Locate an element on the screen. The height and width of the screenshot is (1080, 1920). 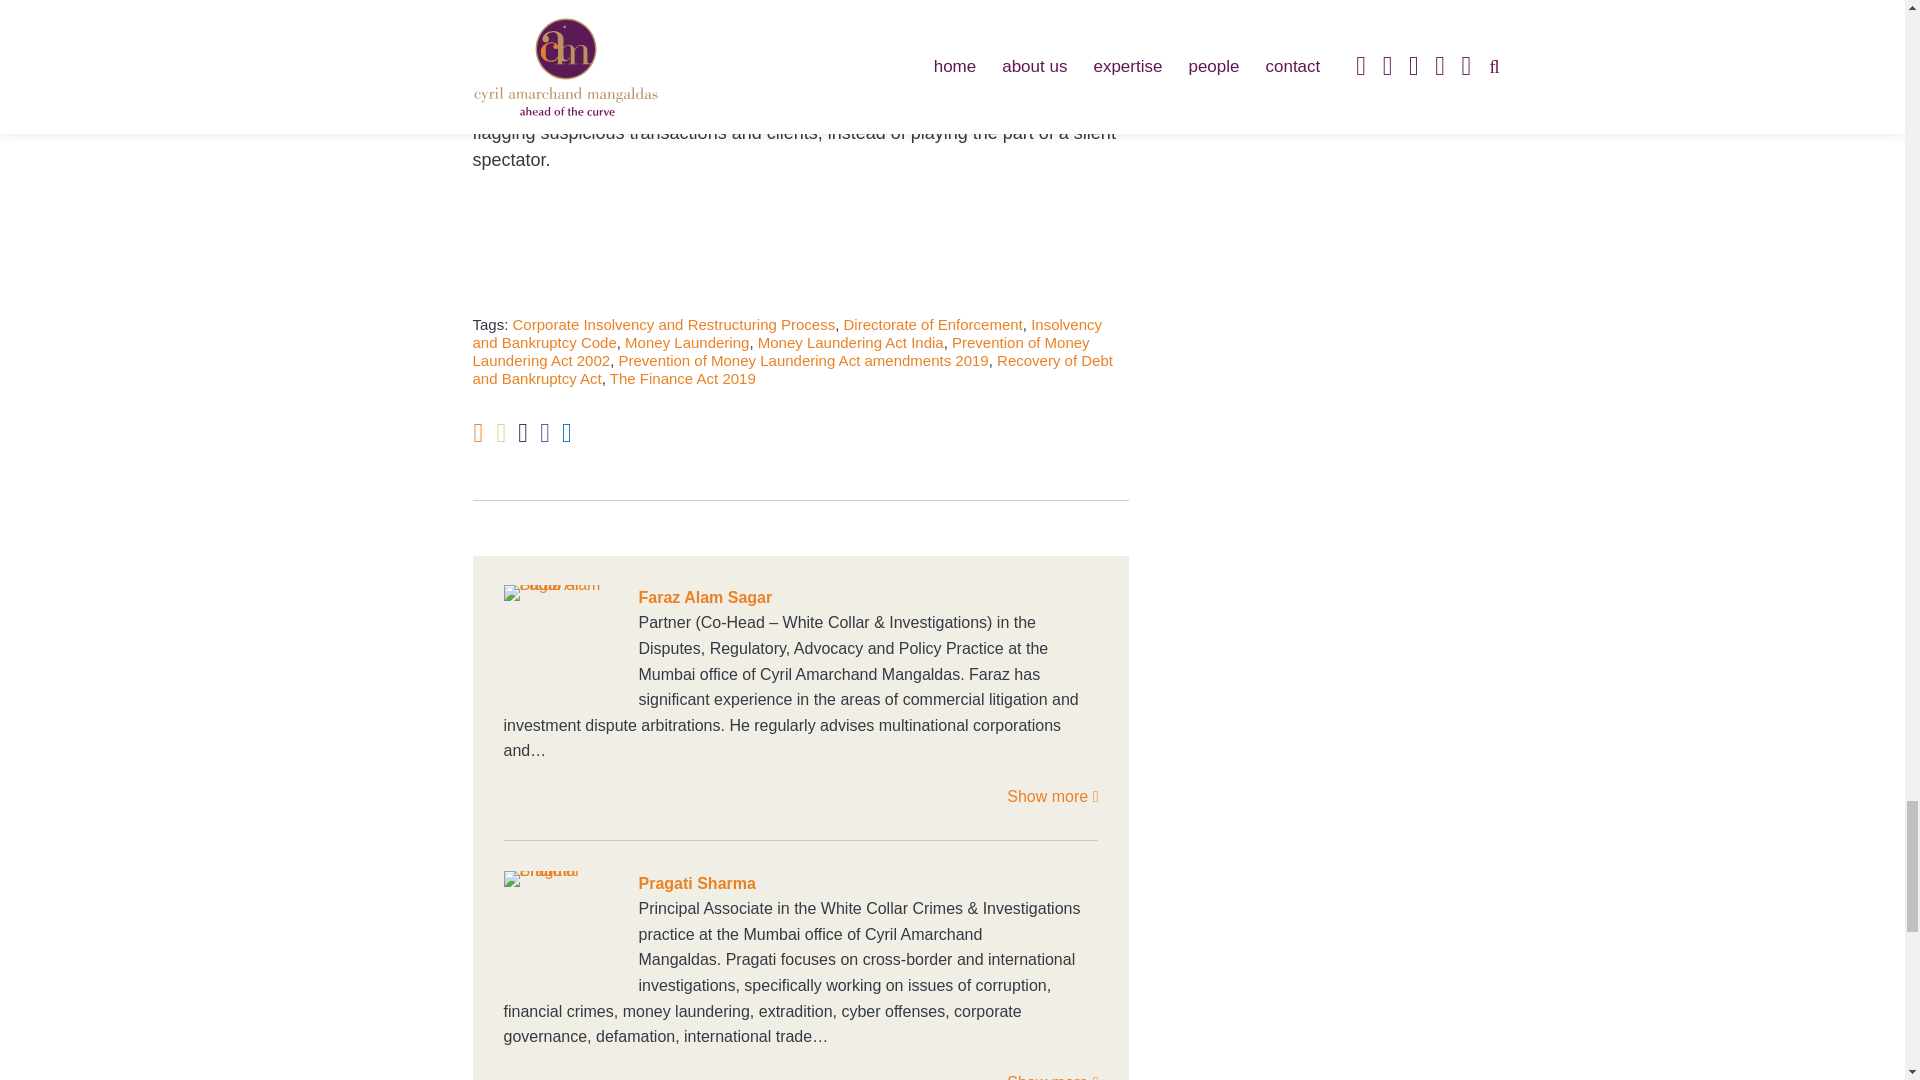
Directorate of Enforcement is located at coordinates (934, 324).